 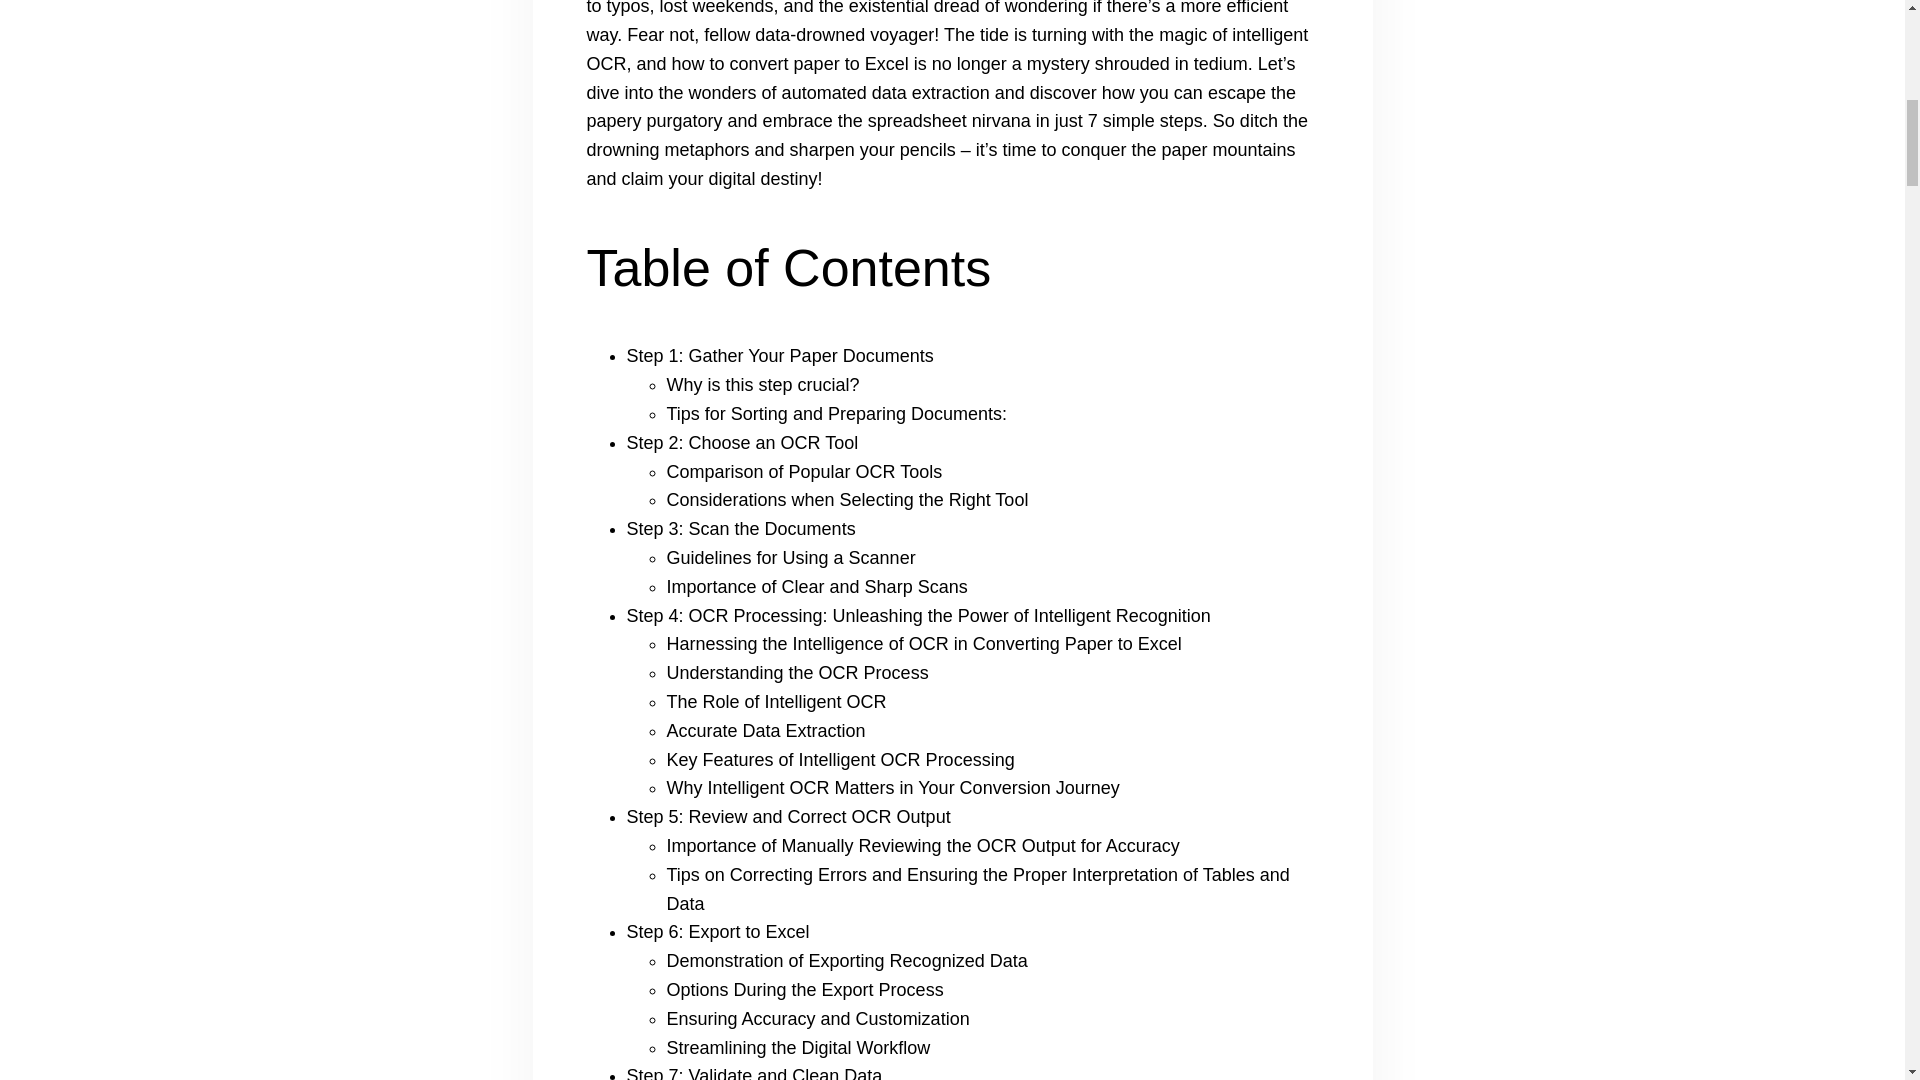 What do you see at coordinates (804, 472) in the screenshot?
I see `Comparison of Popular OCR Tools` at bounding box center [804, 472].